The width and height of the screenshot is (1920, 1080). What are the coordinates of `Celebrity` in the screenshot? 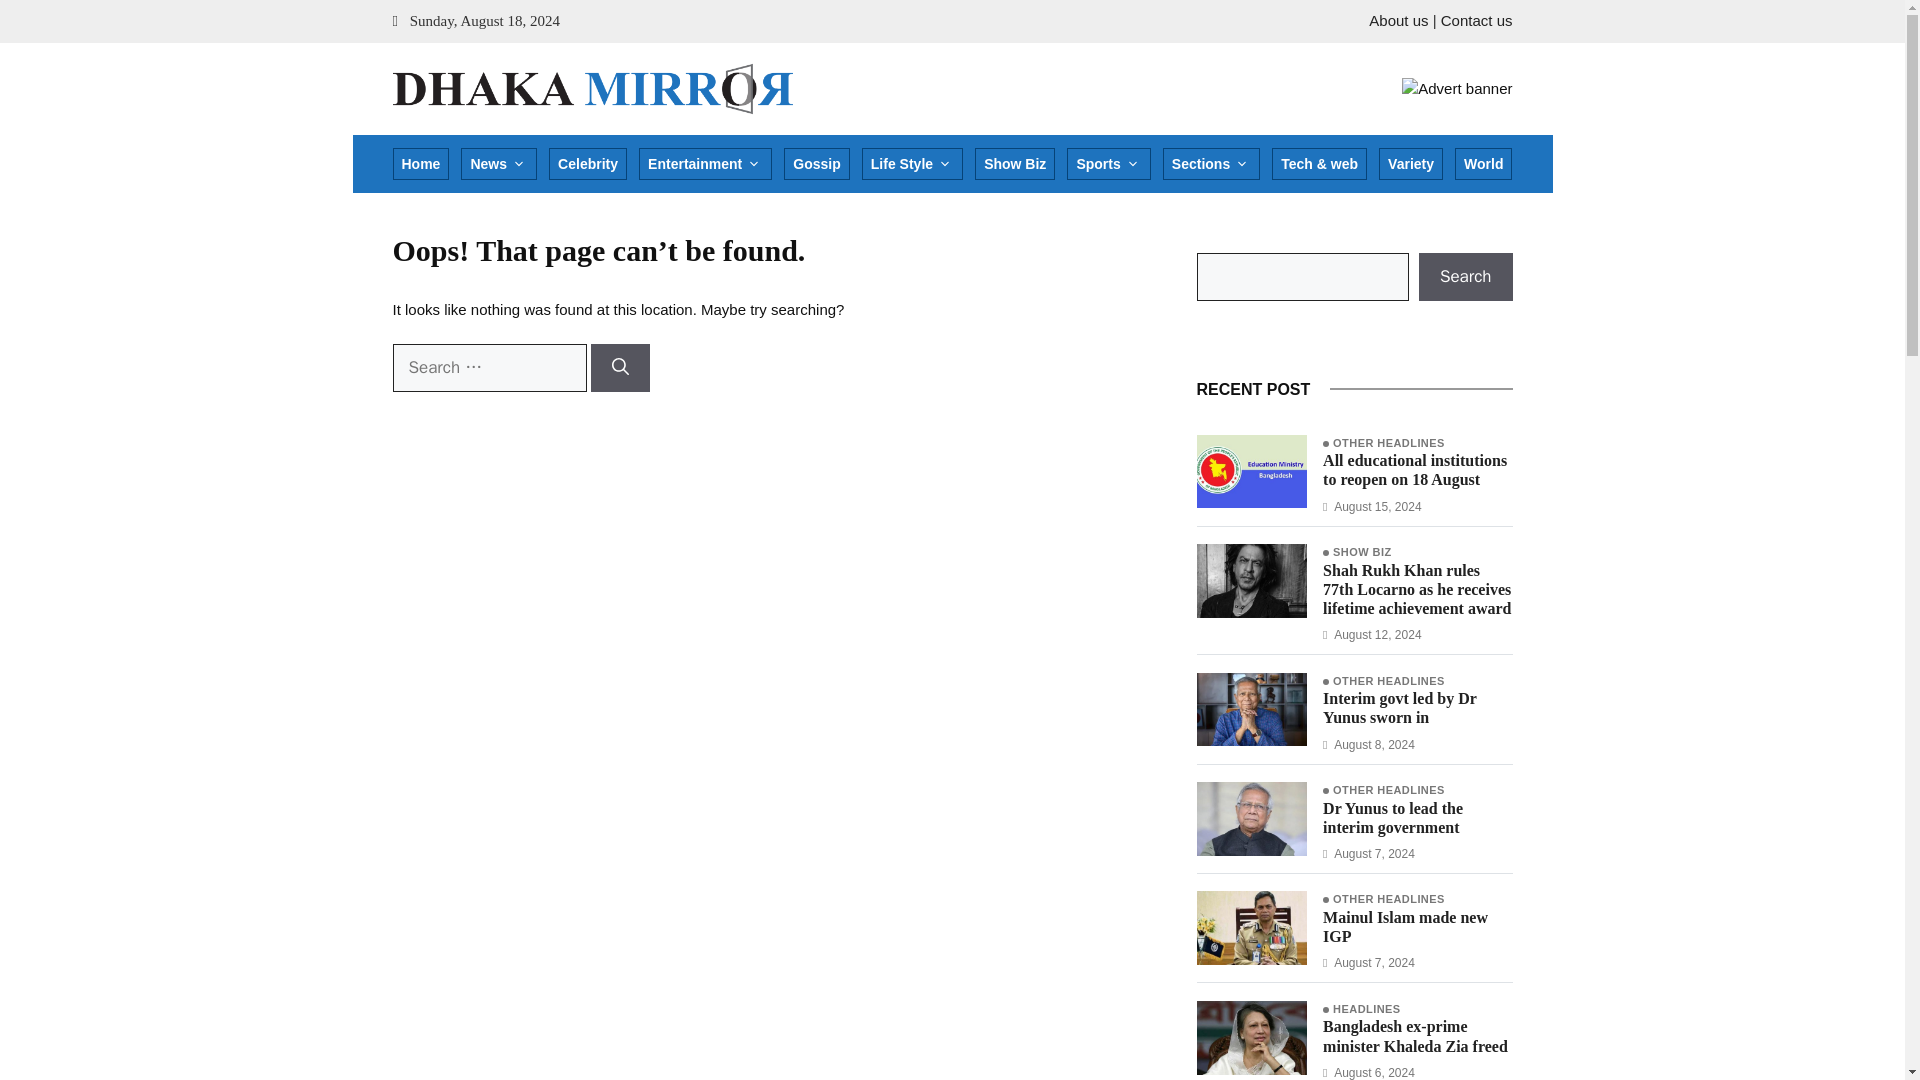 It's located at (588, 164).